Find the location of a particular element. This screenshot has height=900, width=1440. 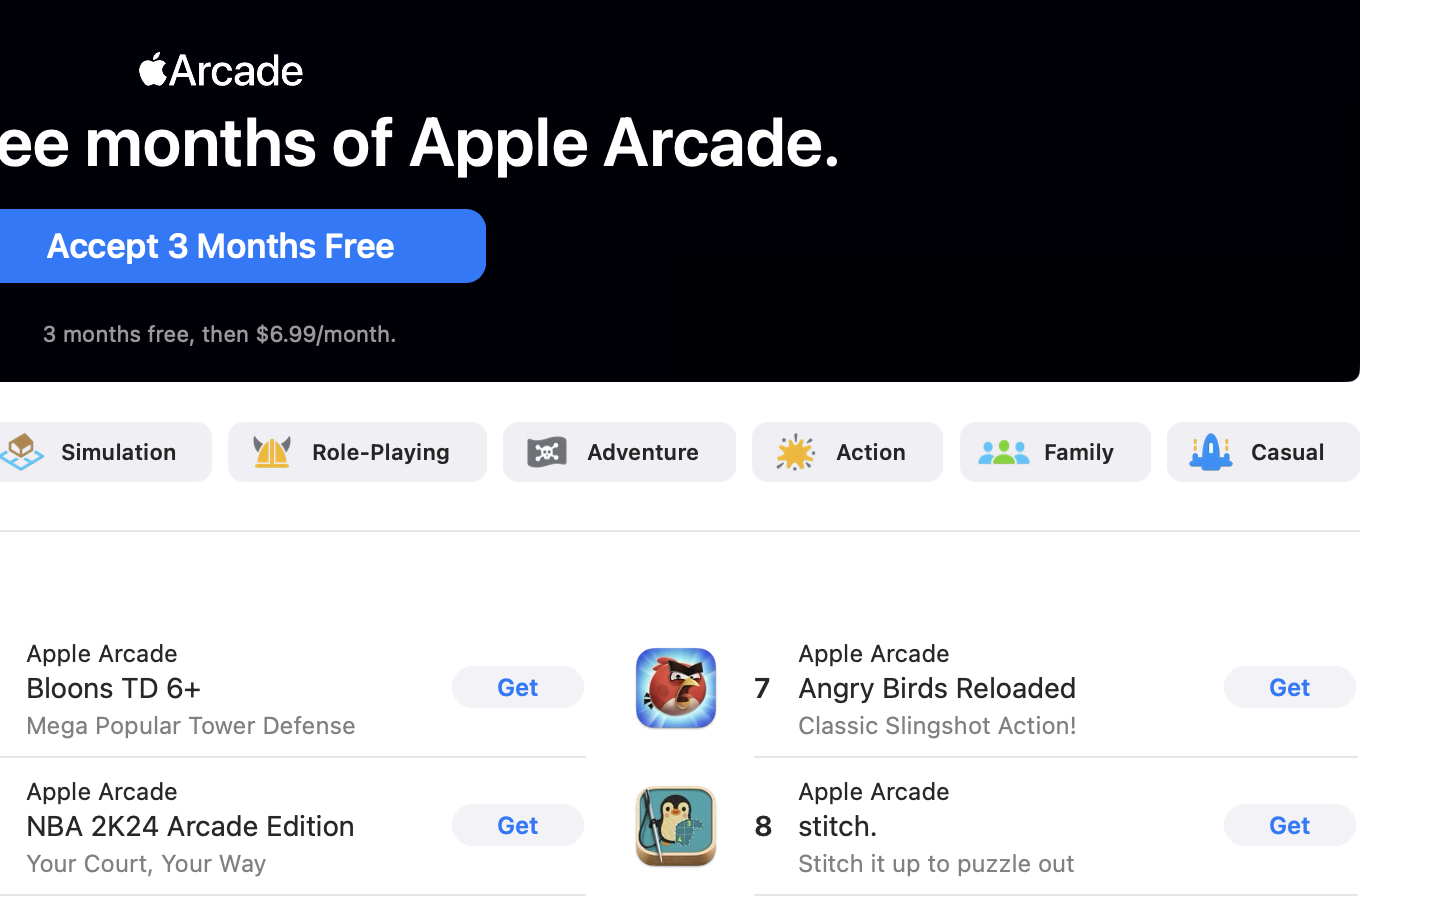

Role-Playing is located at coordinates (382, 452).